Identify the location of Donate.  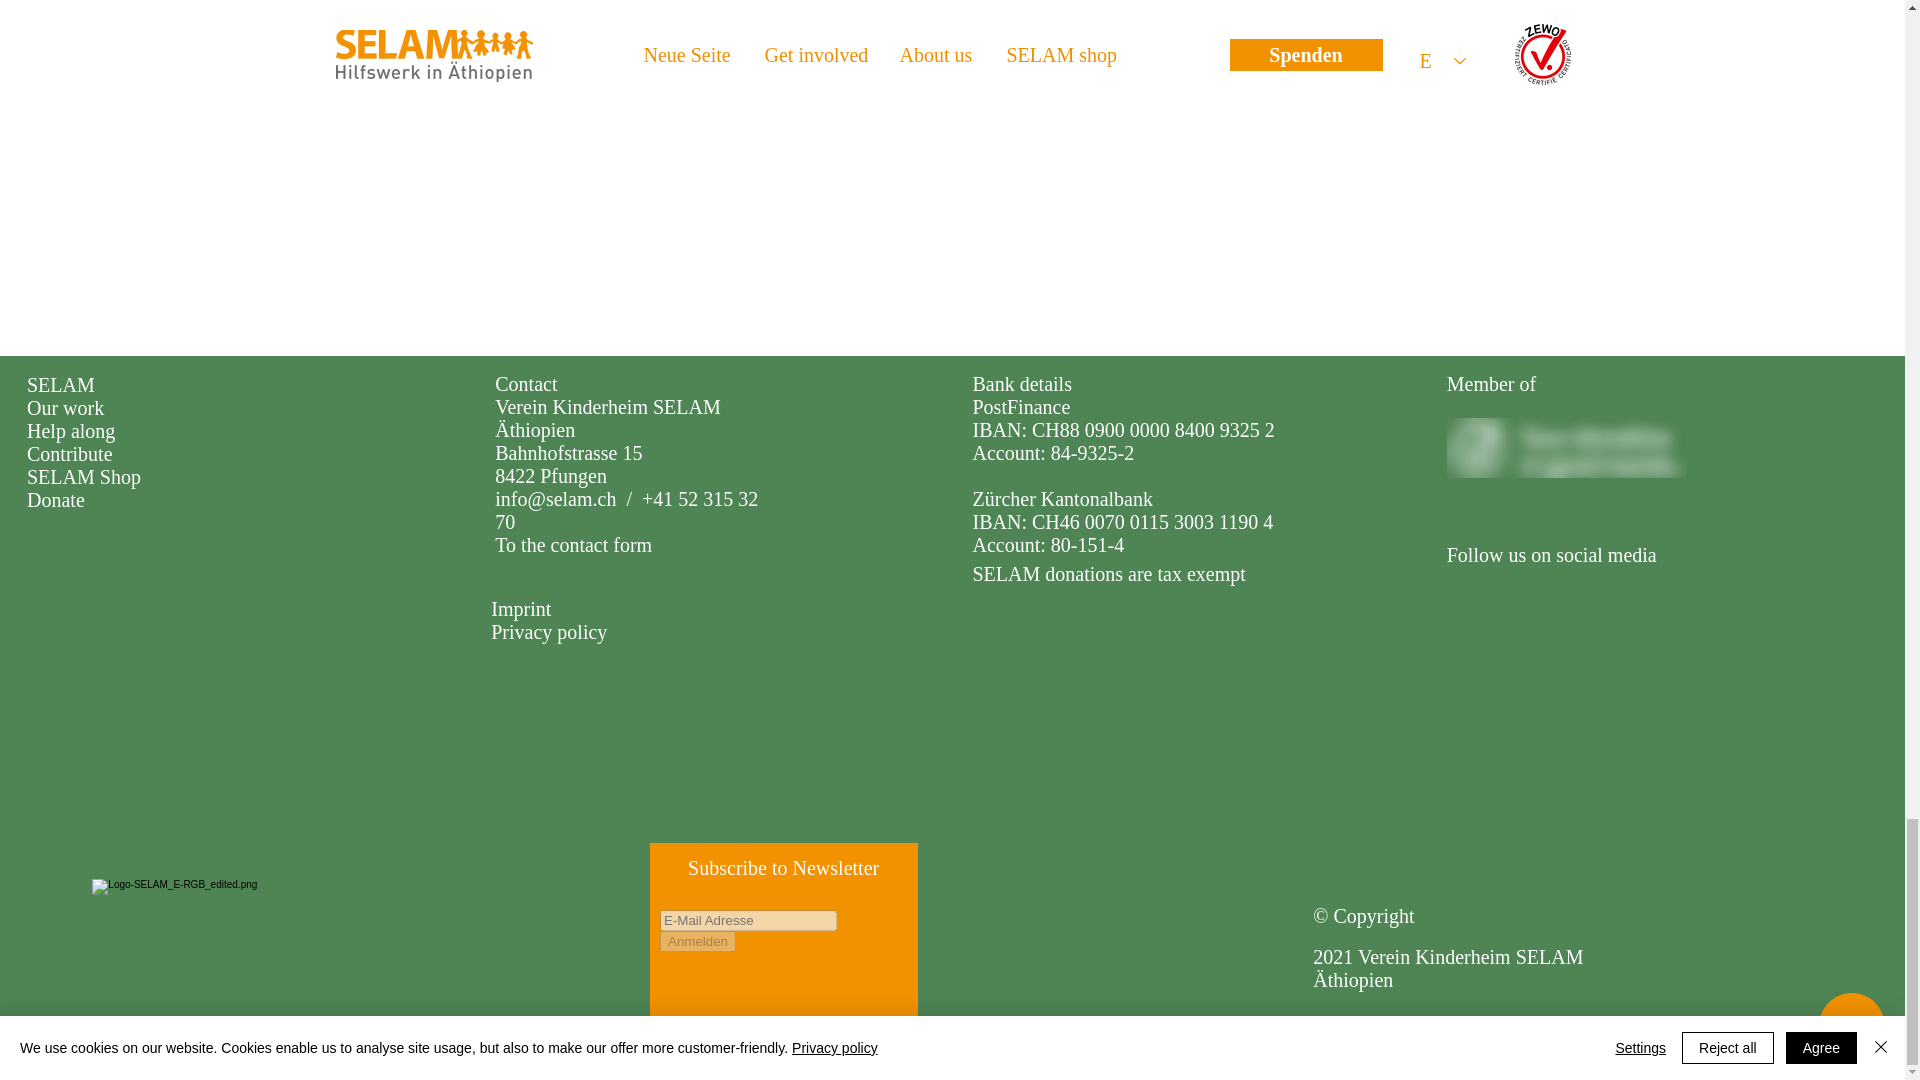
(55, 500).